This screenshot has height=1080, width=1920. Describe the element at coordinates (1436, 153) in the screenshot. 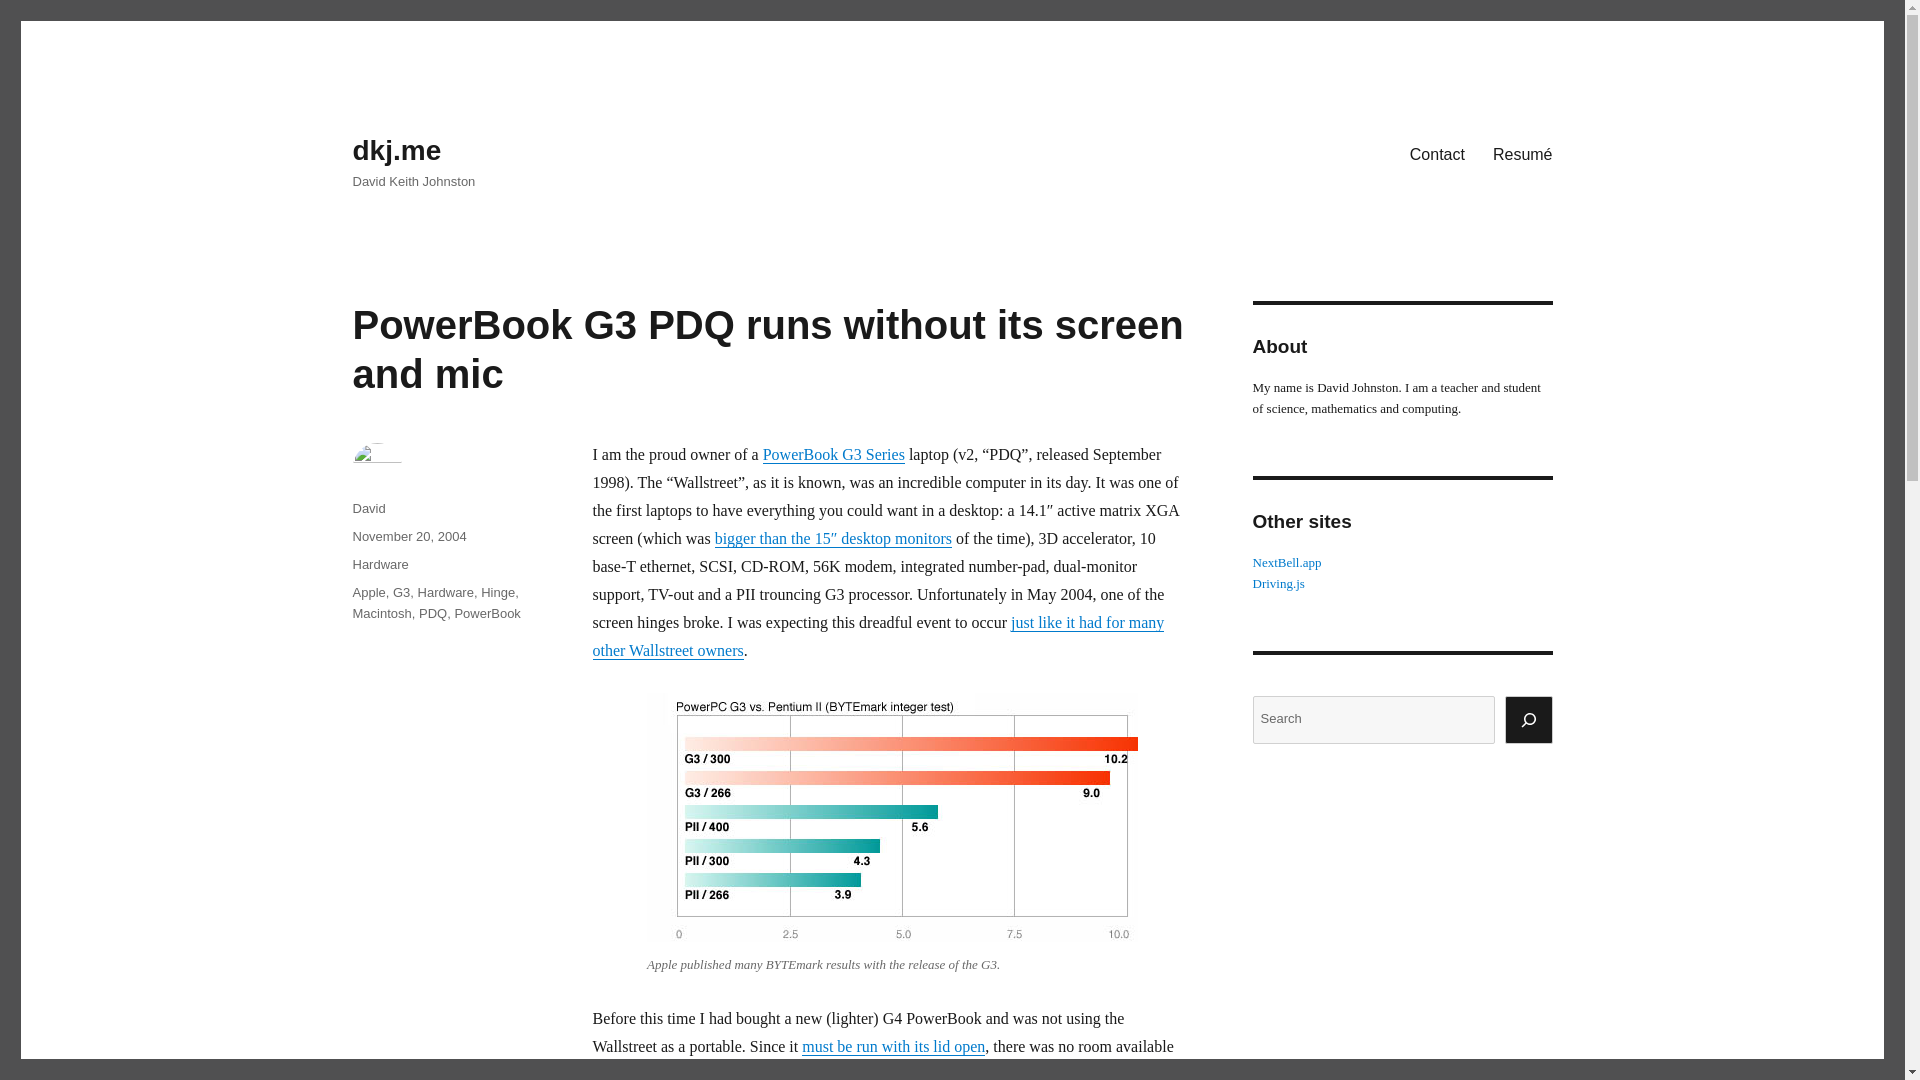

I see `Contact` at that location.